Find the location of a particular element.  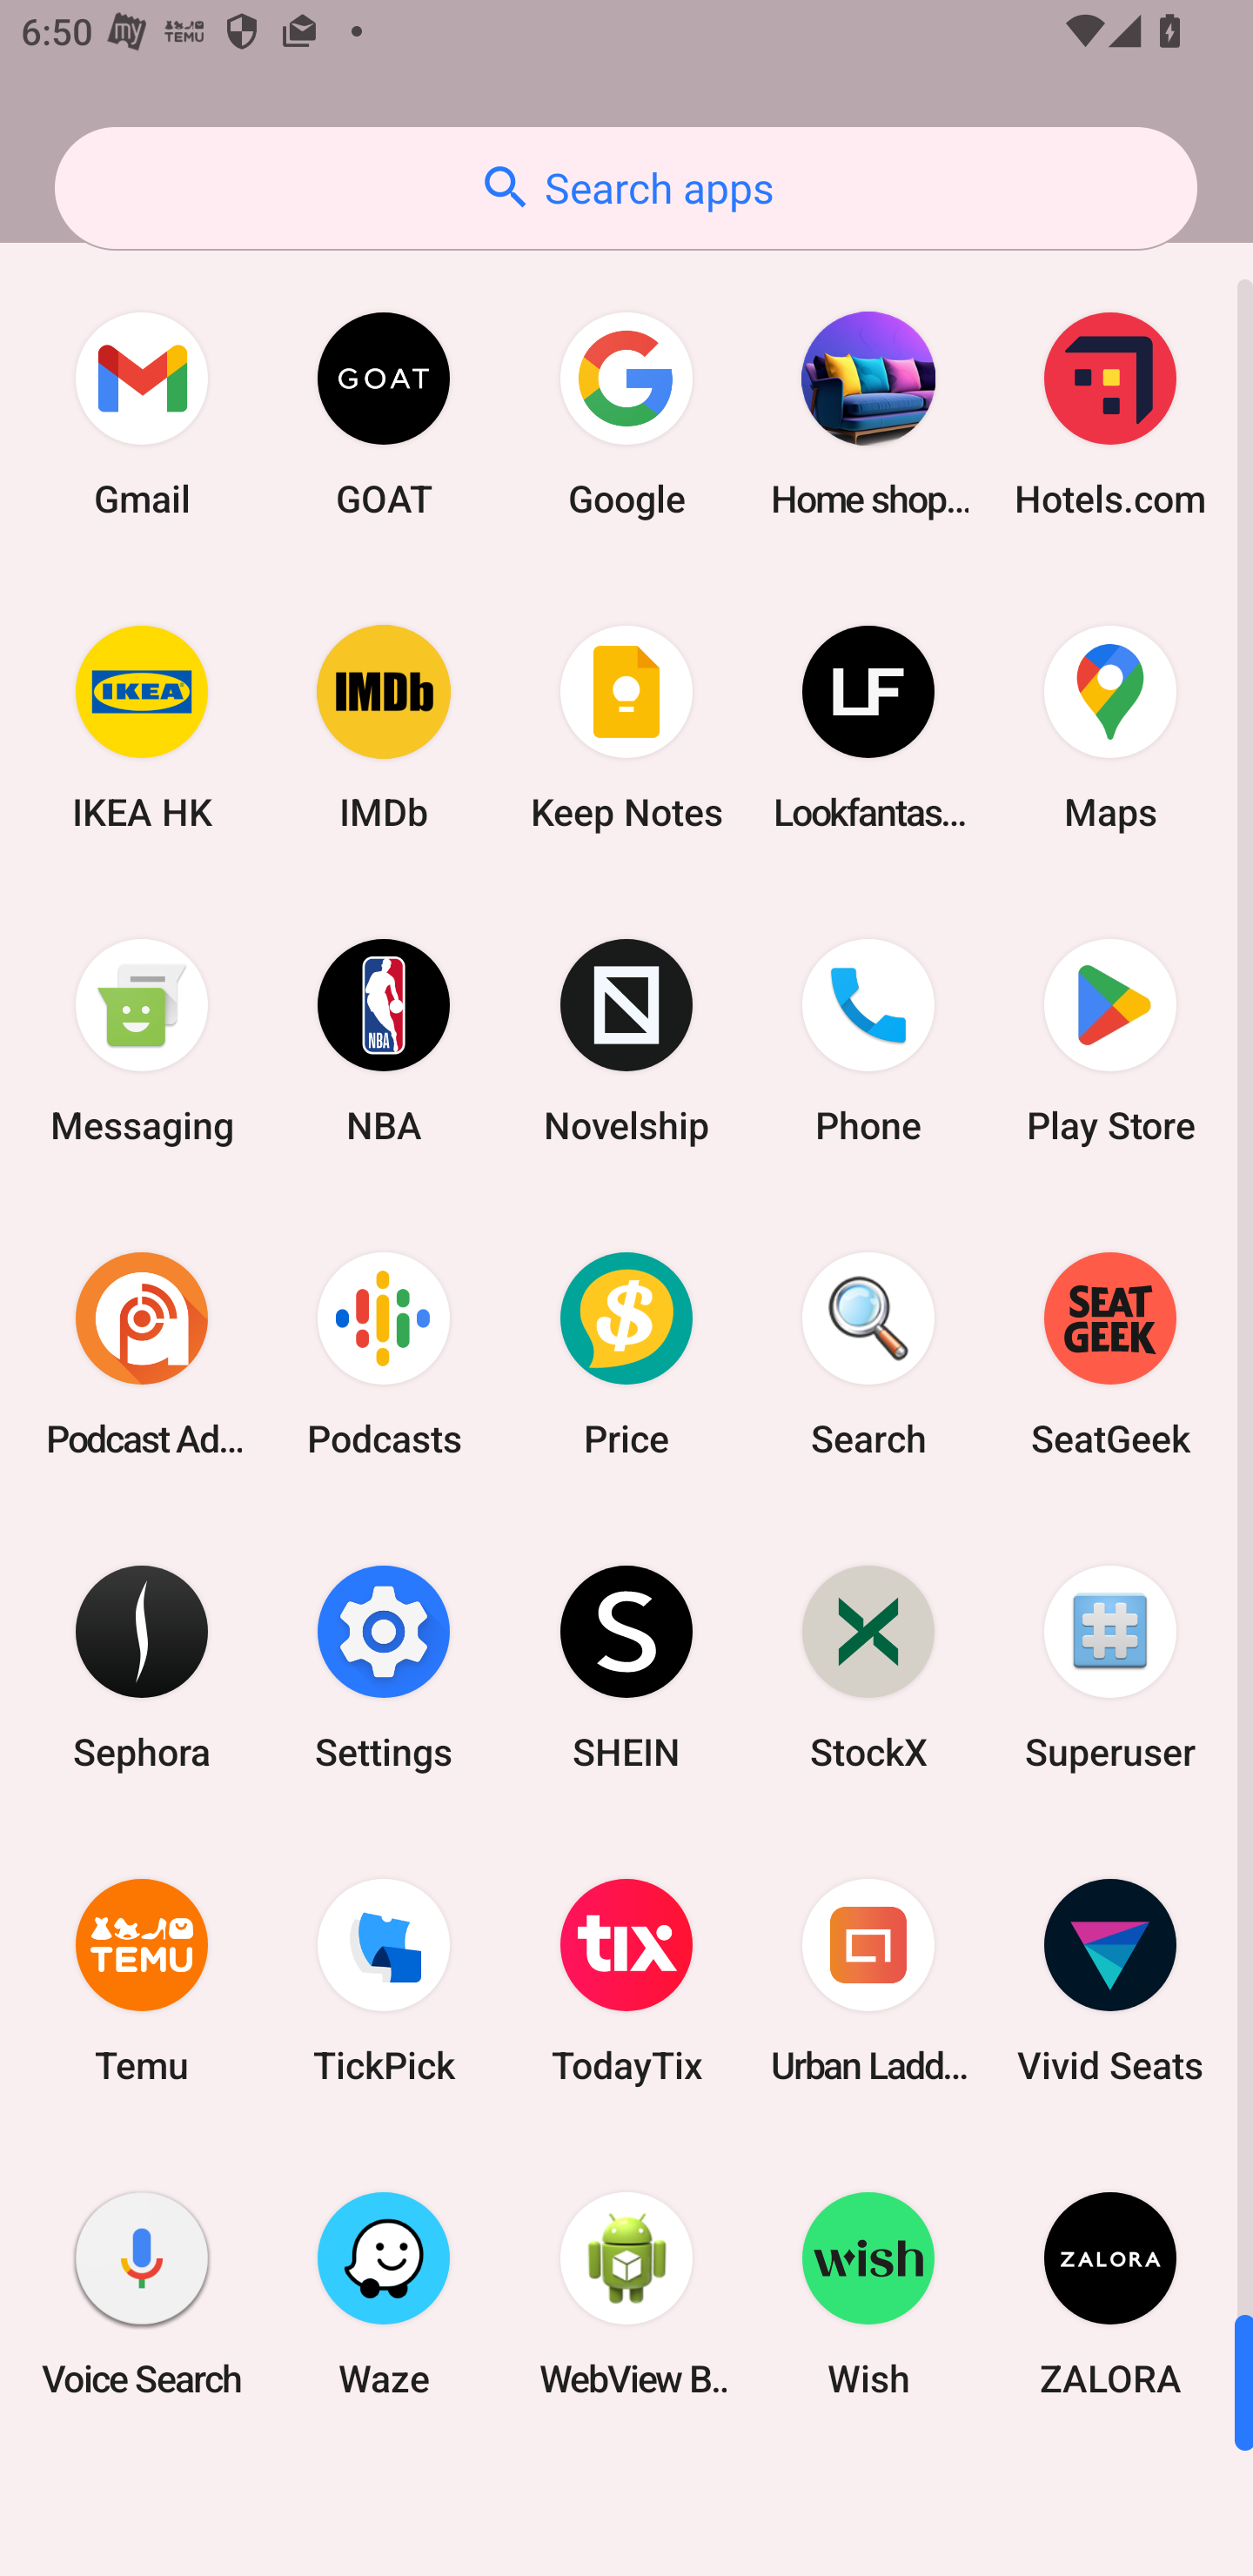

TickPick is located at coordinates (384, 1981).